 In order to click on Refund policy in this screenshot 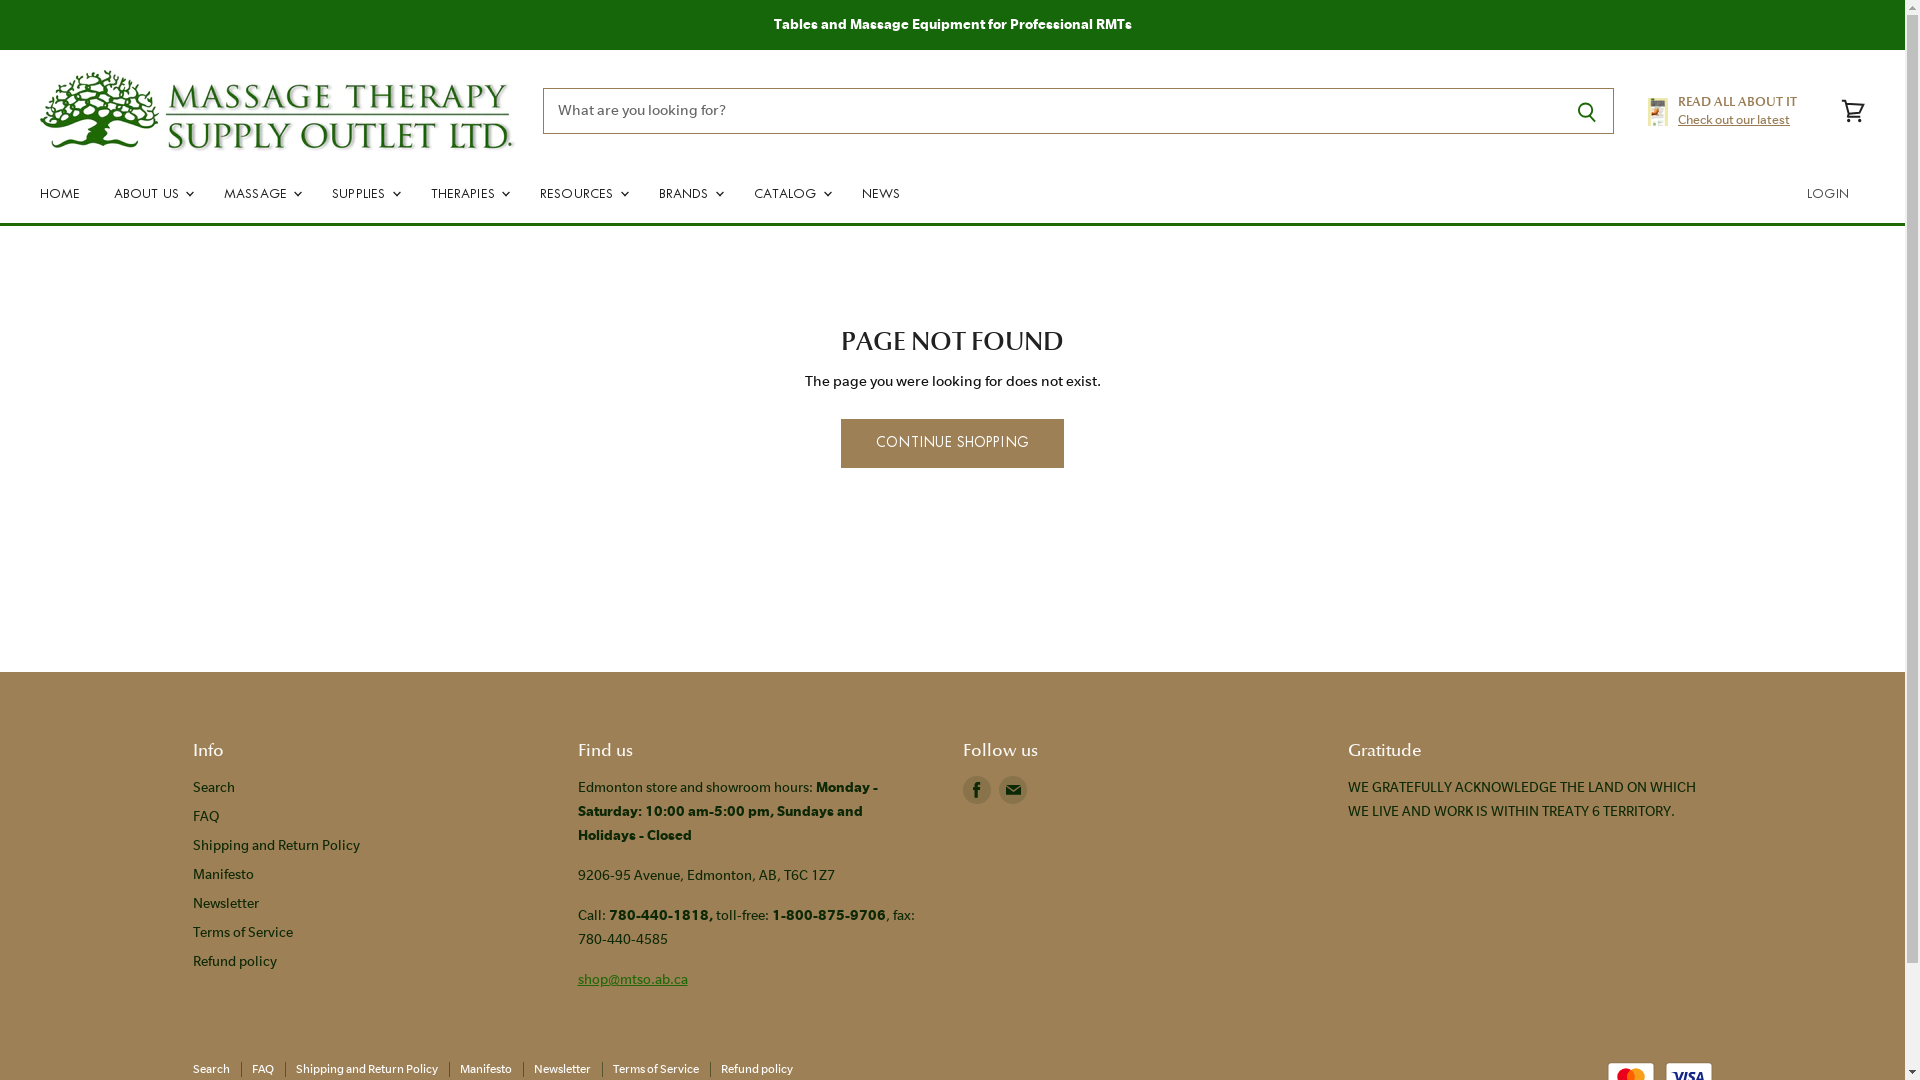, I will do `click(756, 1069)`.